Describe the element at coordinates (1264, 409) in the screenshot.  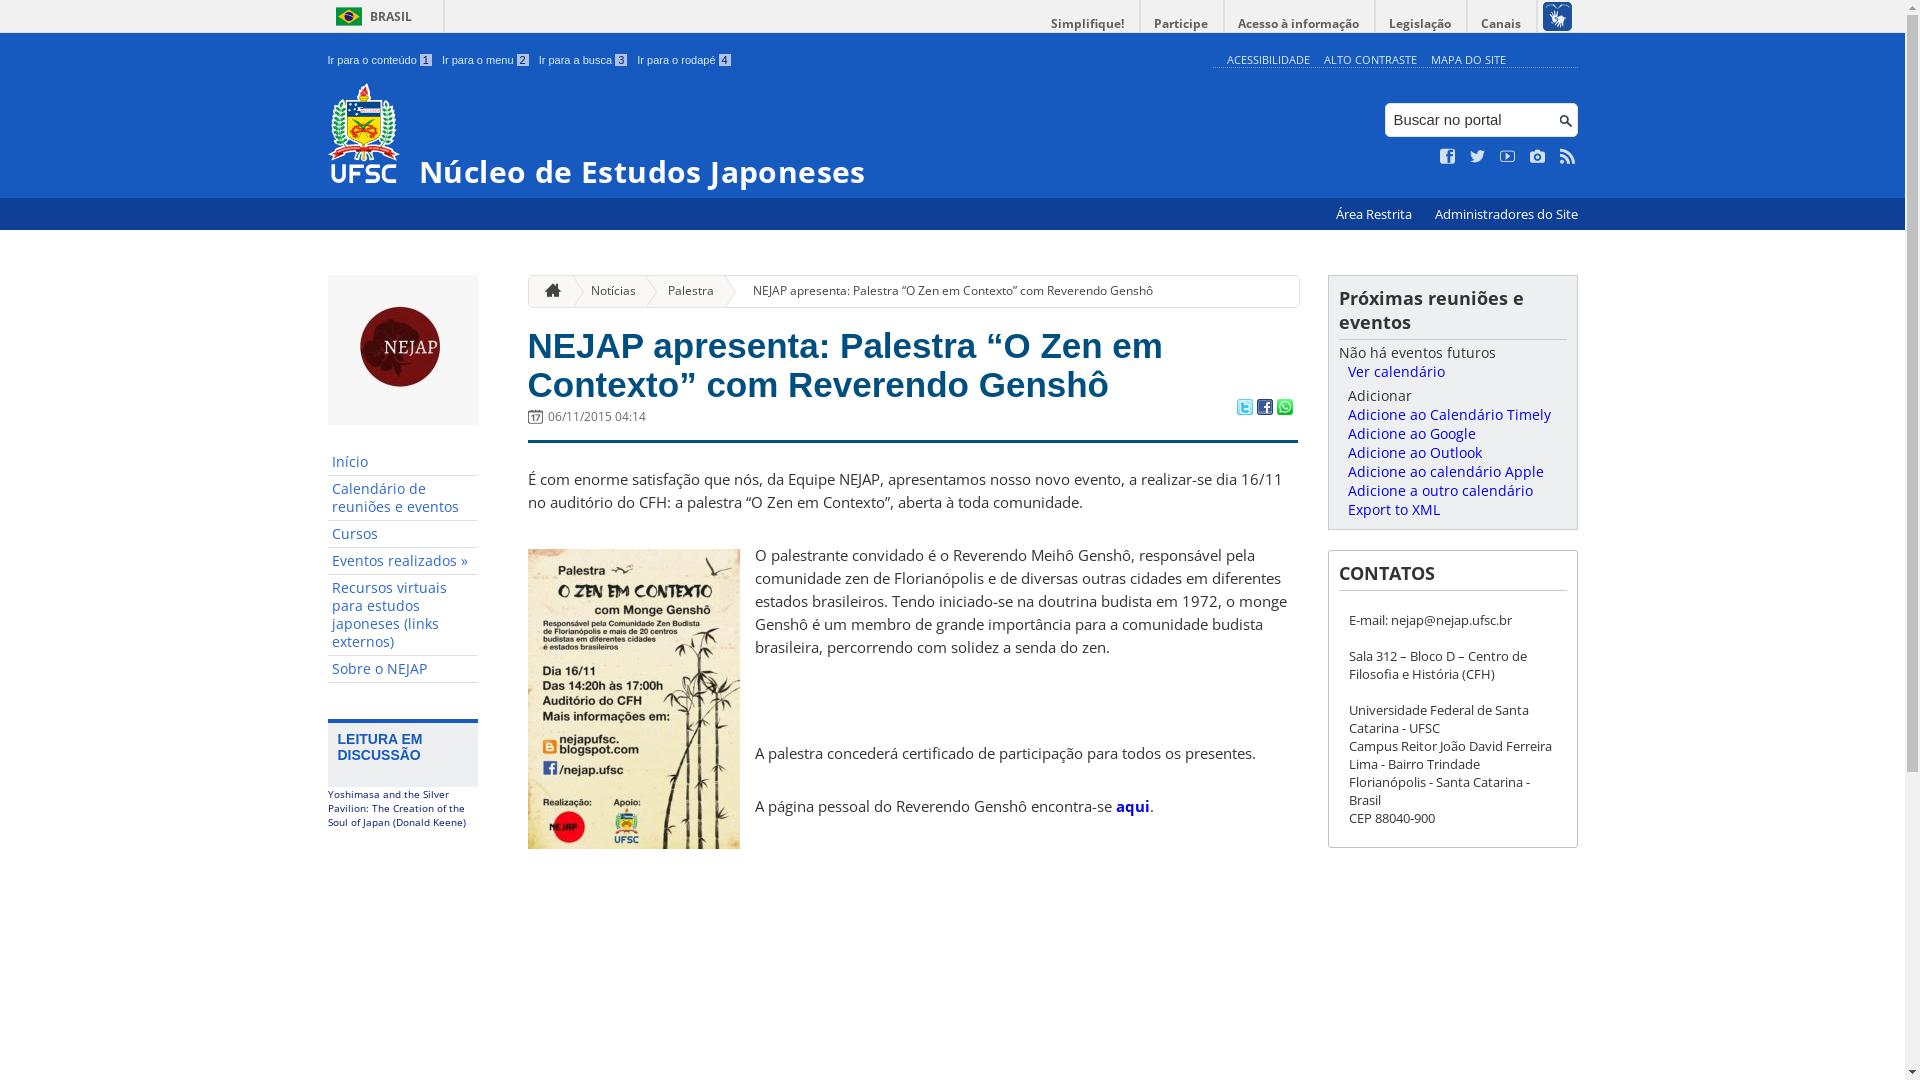
I see `Compartilhar no Facebook` at that location.